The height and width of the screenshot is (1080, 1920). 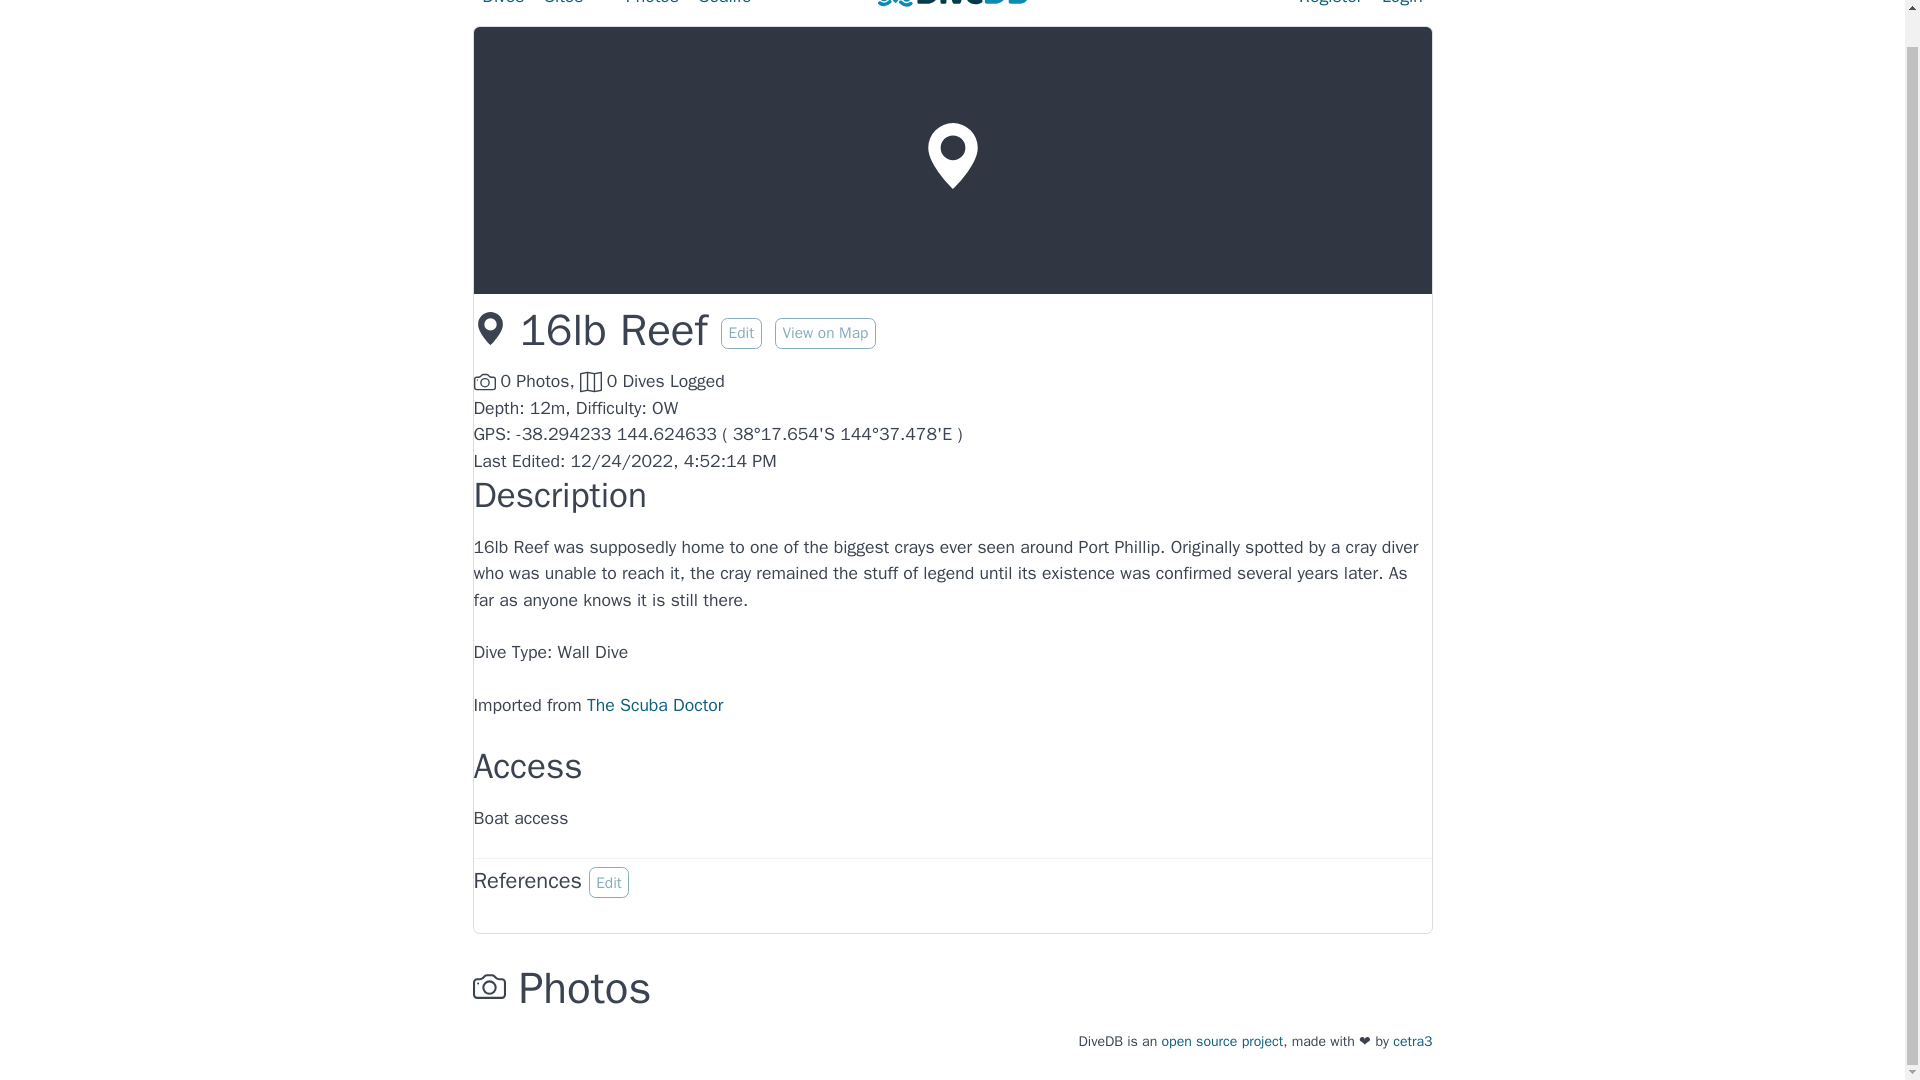 I want to click on Sites, so click(x=574, y=8).